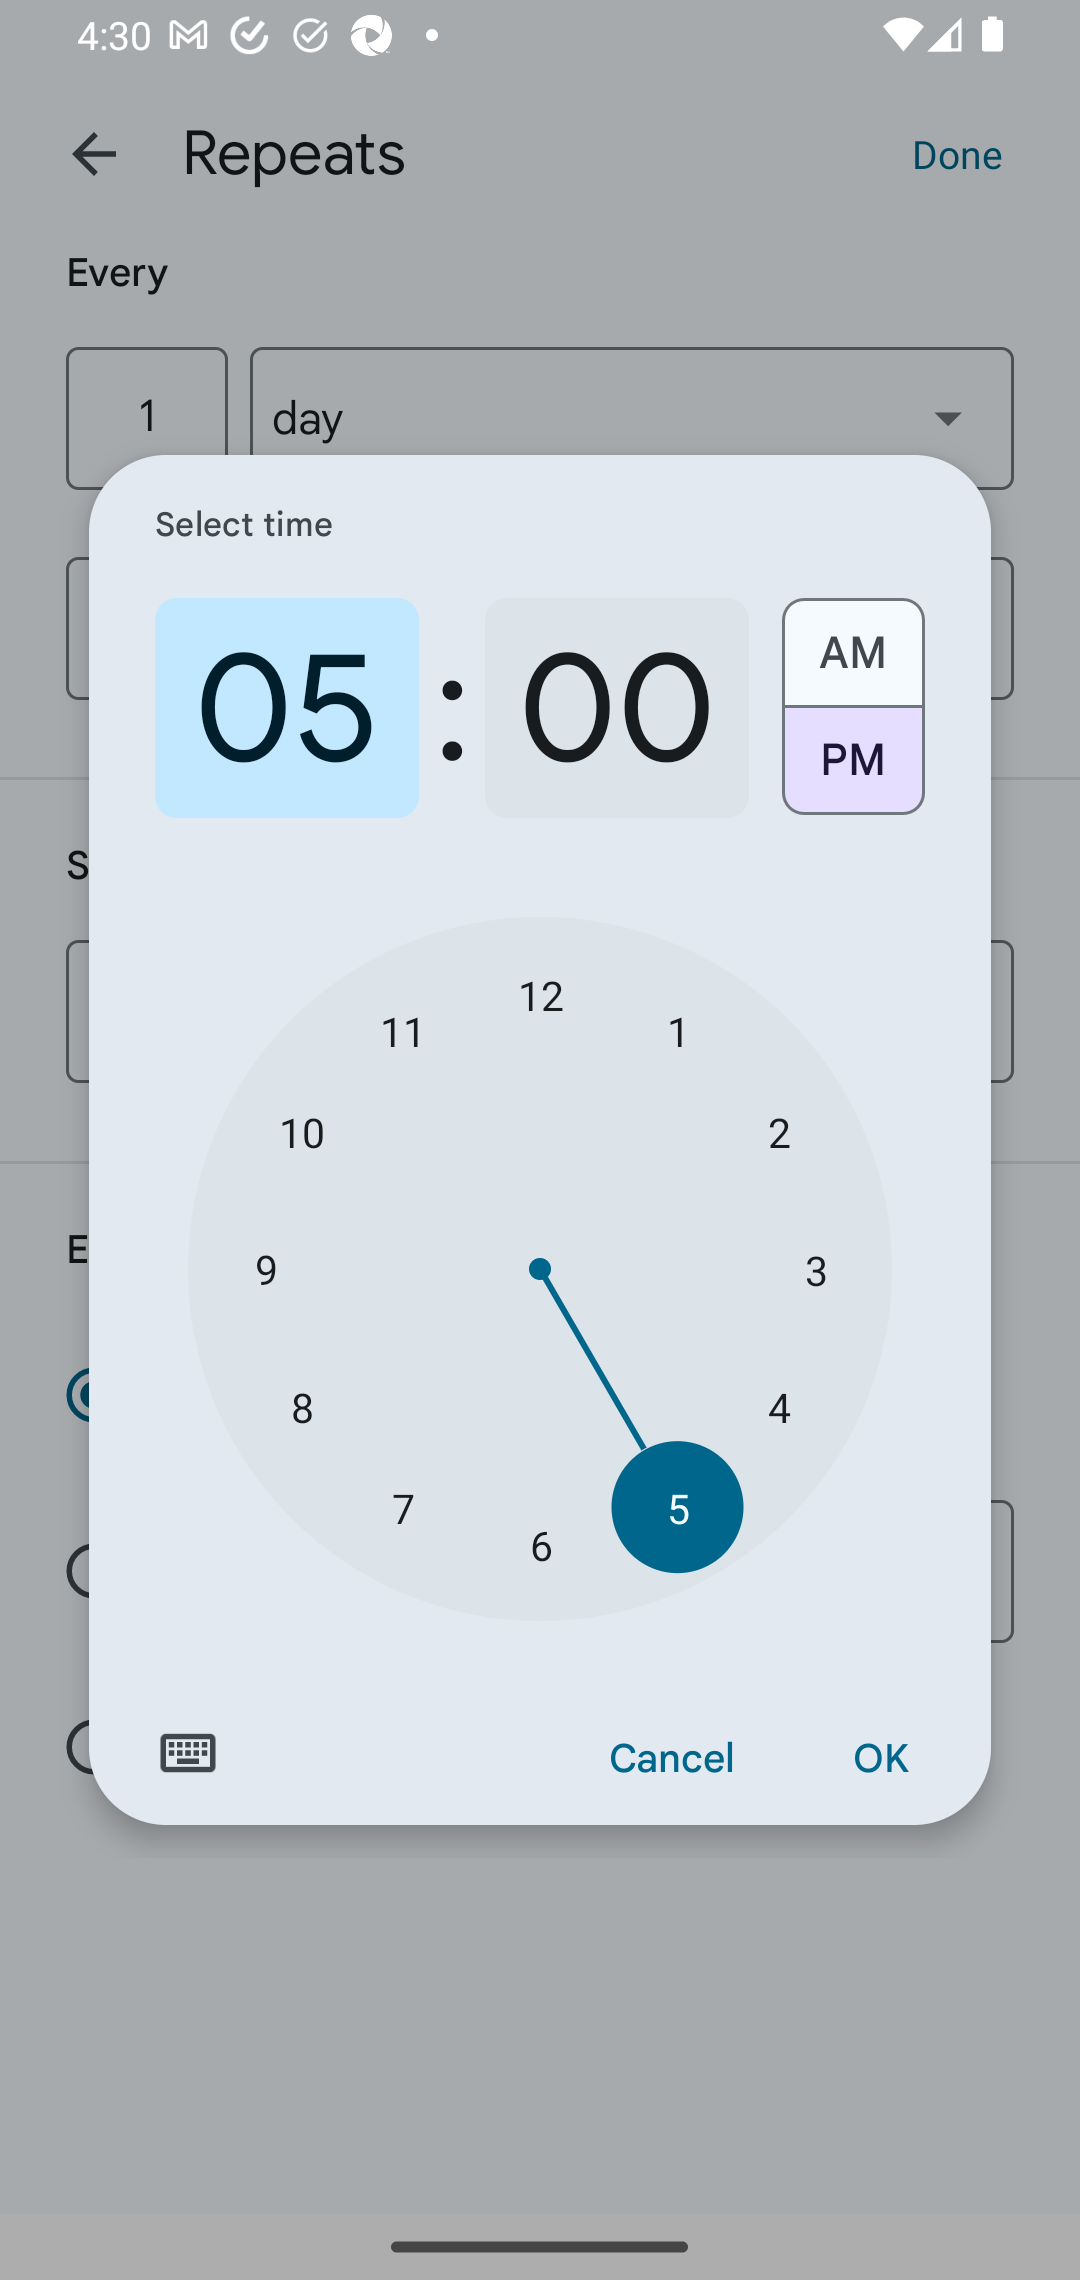  What do you see at coordinates (816, 1270) in the screenshot?
I see `3 3 o'clock` at bounding box center [816, 1270].